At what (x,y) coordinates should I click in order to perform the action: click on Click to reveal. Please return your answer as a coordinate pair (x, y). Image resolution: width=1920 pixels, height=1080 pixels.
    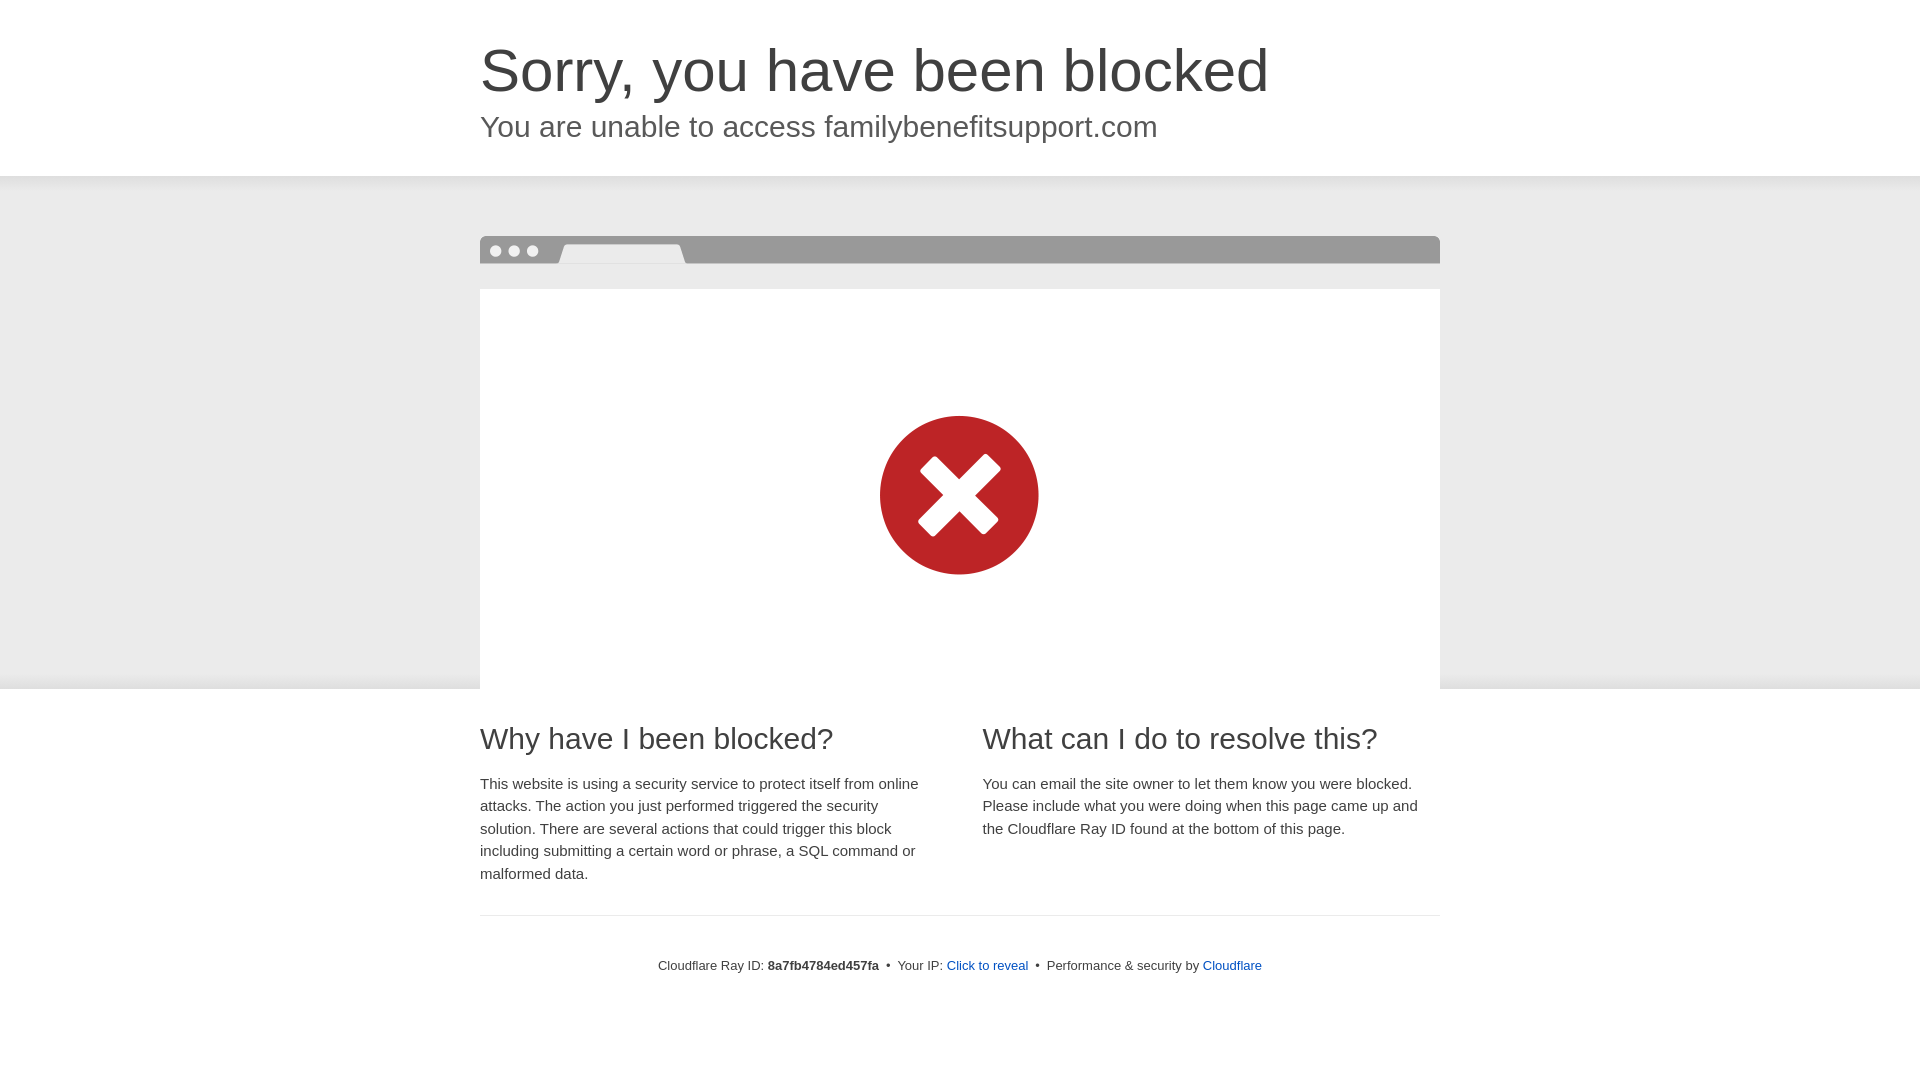
    Looking at the image, I should click on (988, 966).